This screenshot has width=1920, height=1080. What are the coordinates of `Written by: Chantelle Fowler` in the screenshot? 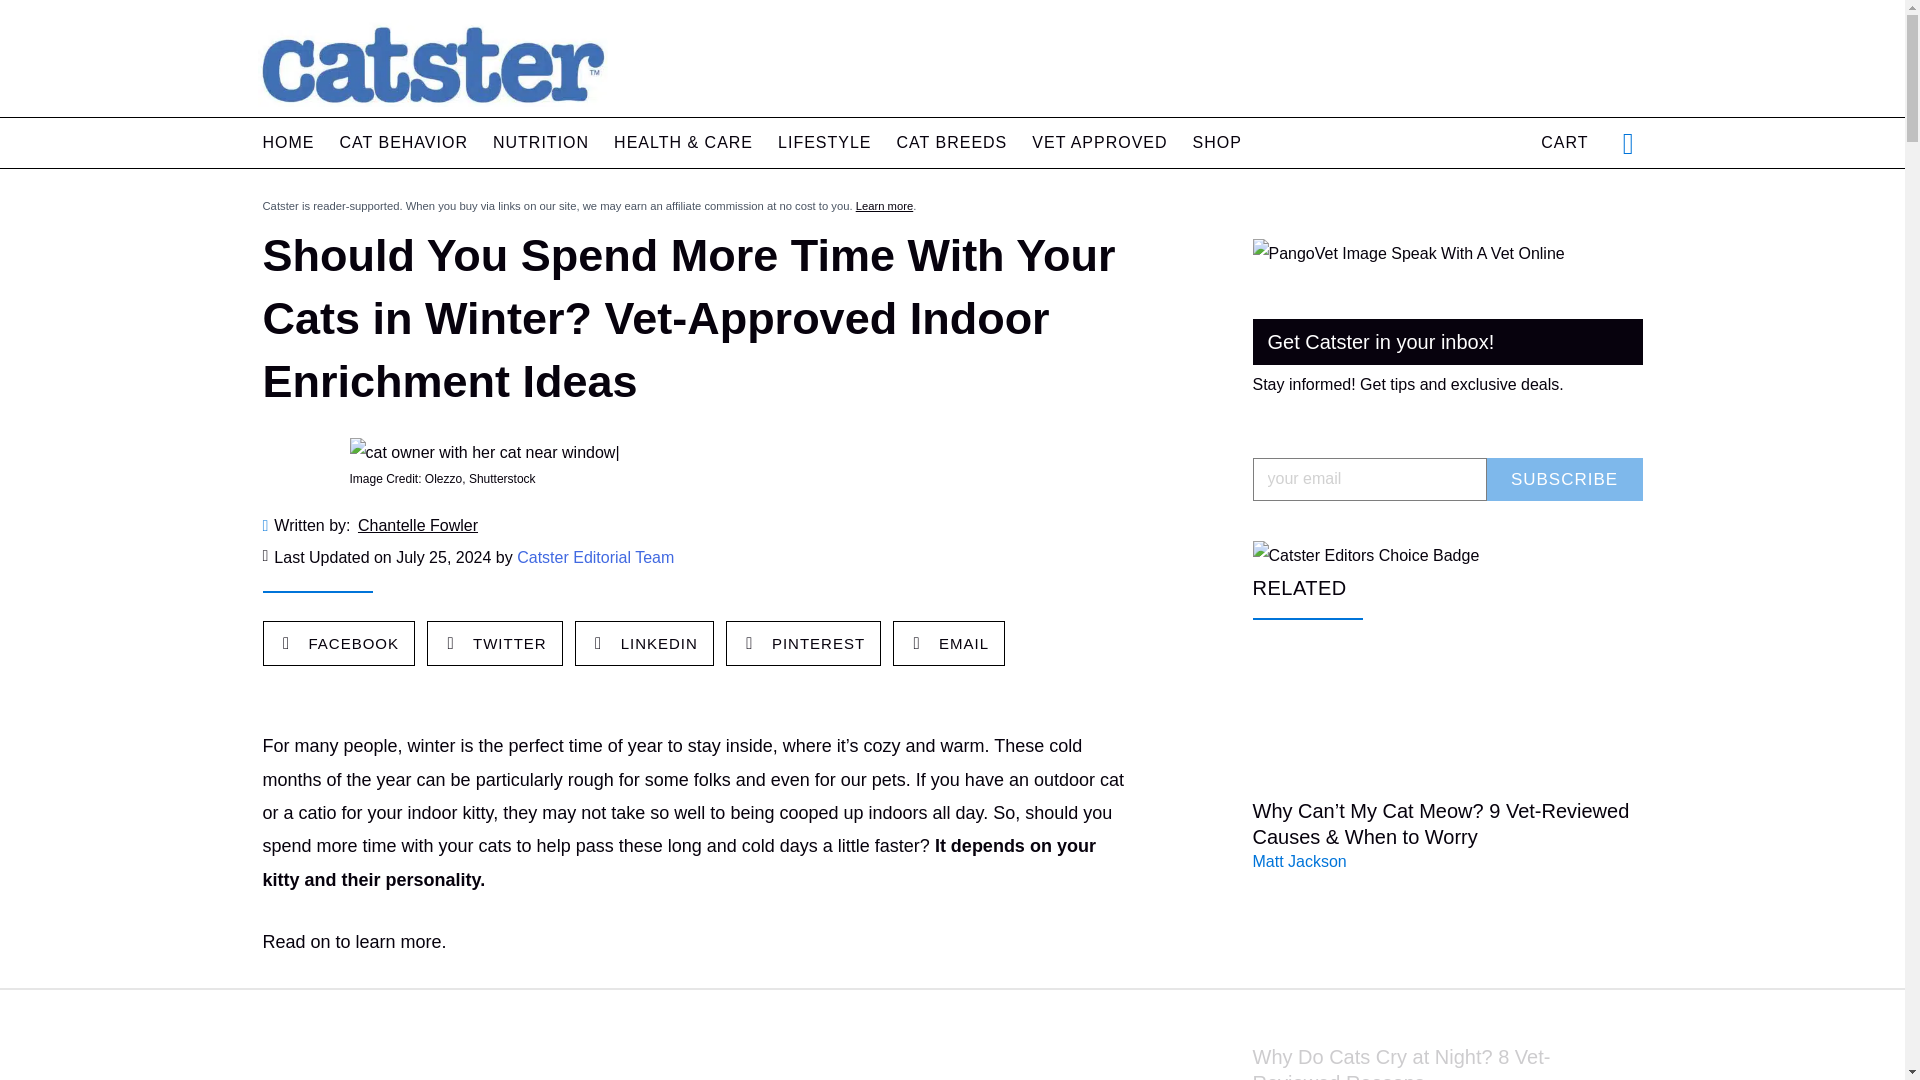 It's located at (696, 526).